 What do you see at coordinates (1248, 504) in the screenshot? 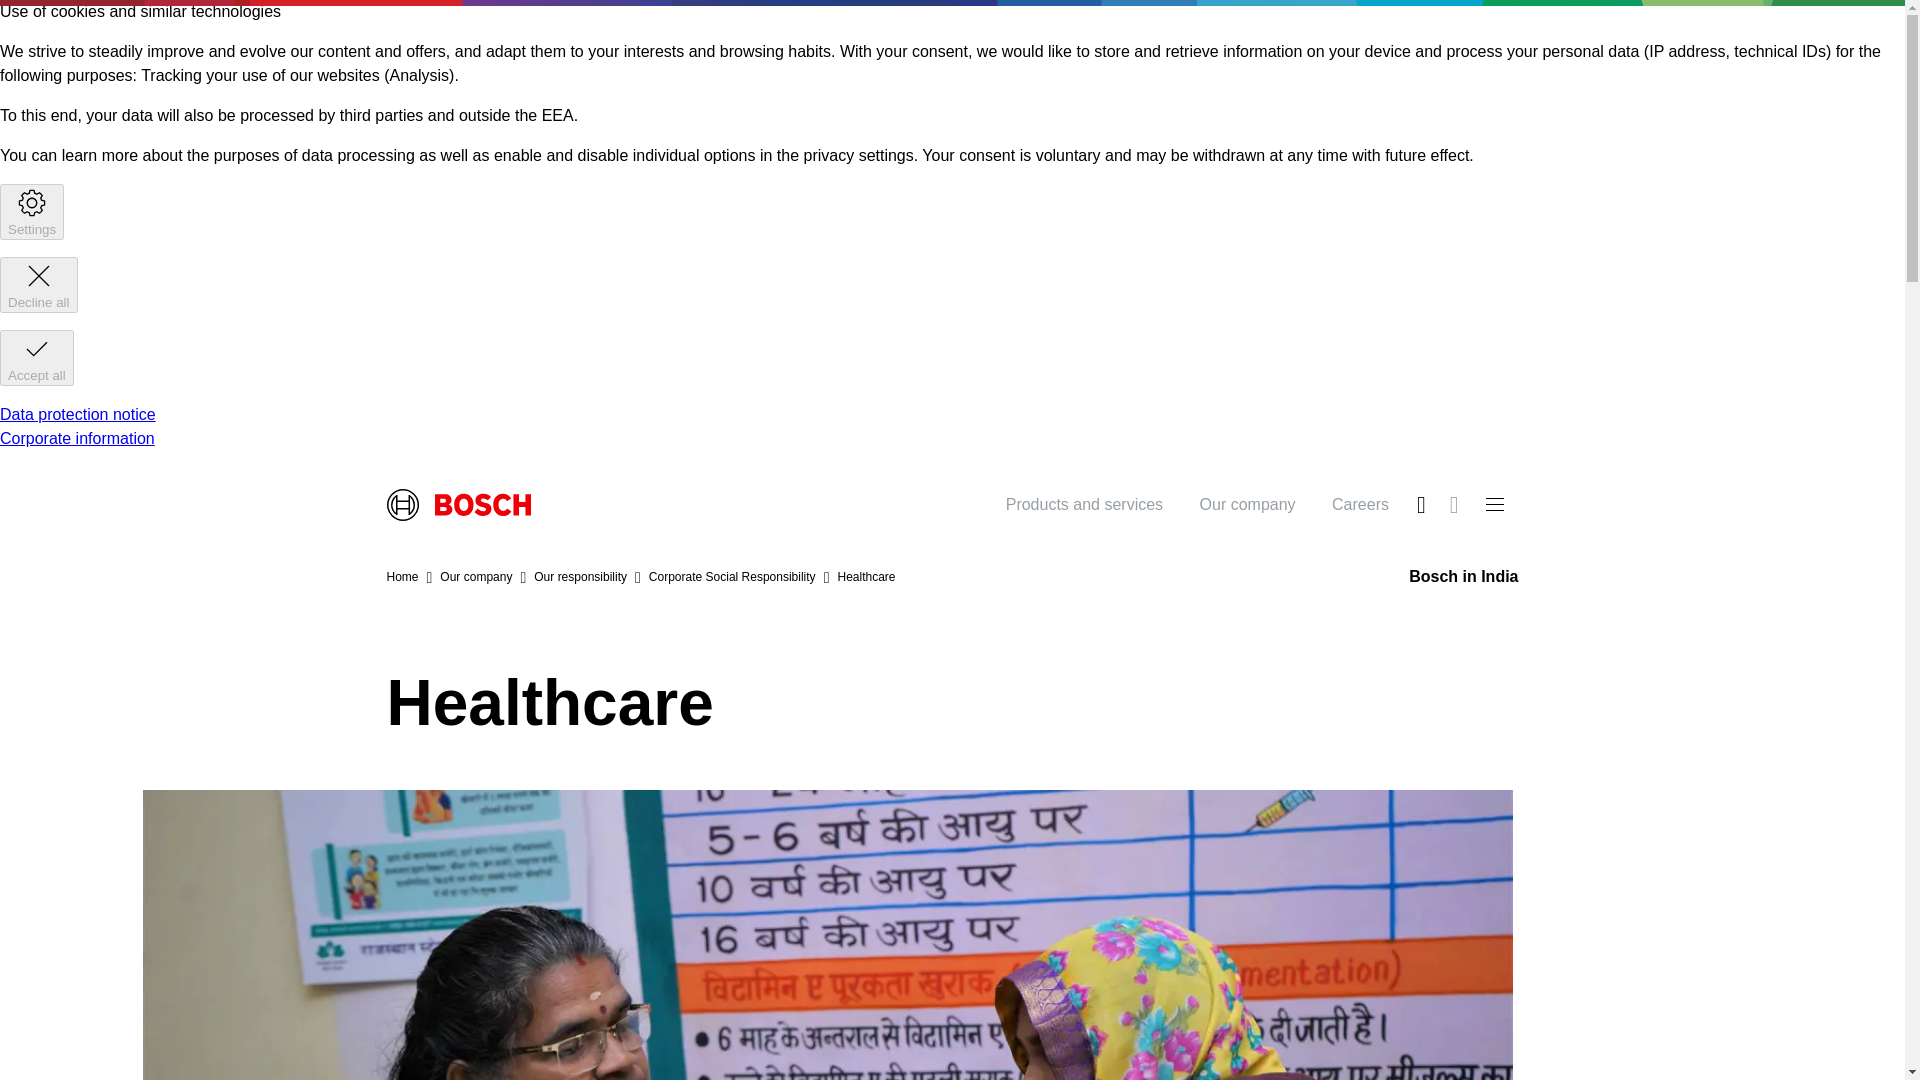
I see `Our company` at bounding box center [1248, 504].